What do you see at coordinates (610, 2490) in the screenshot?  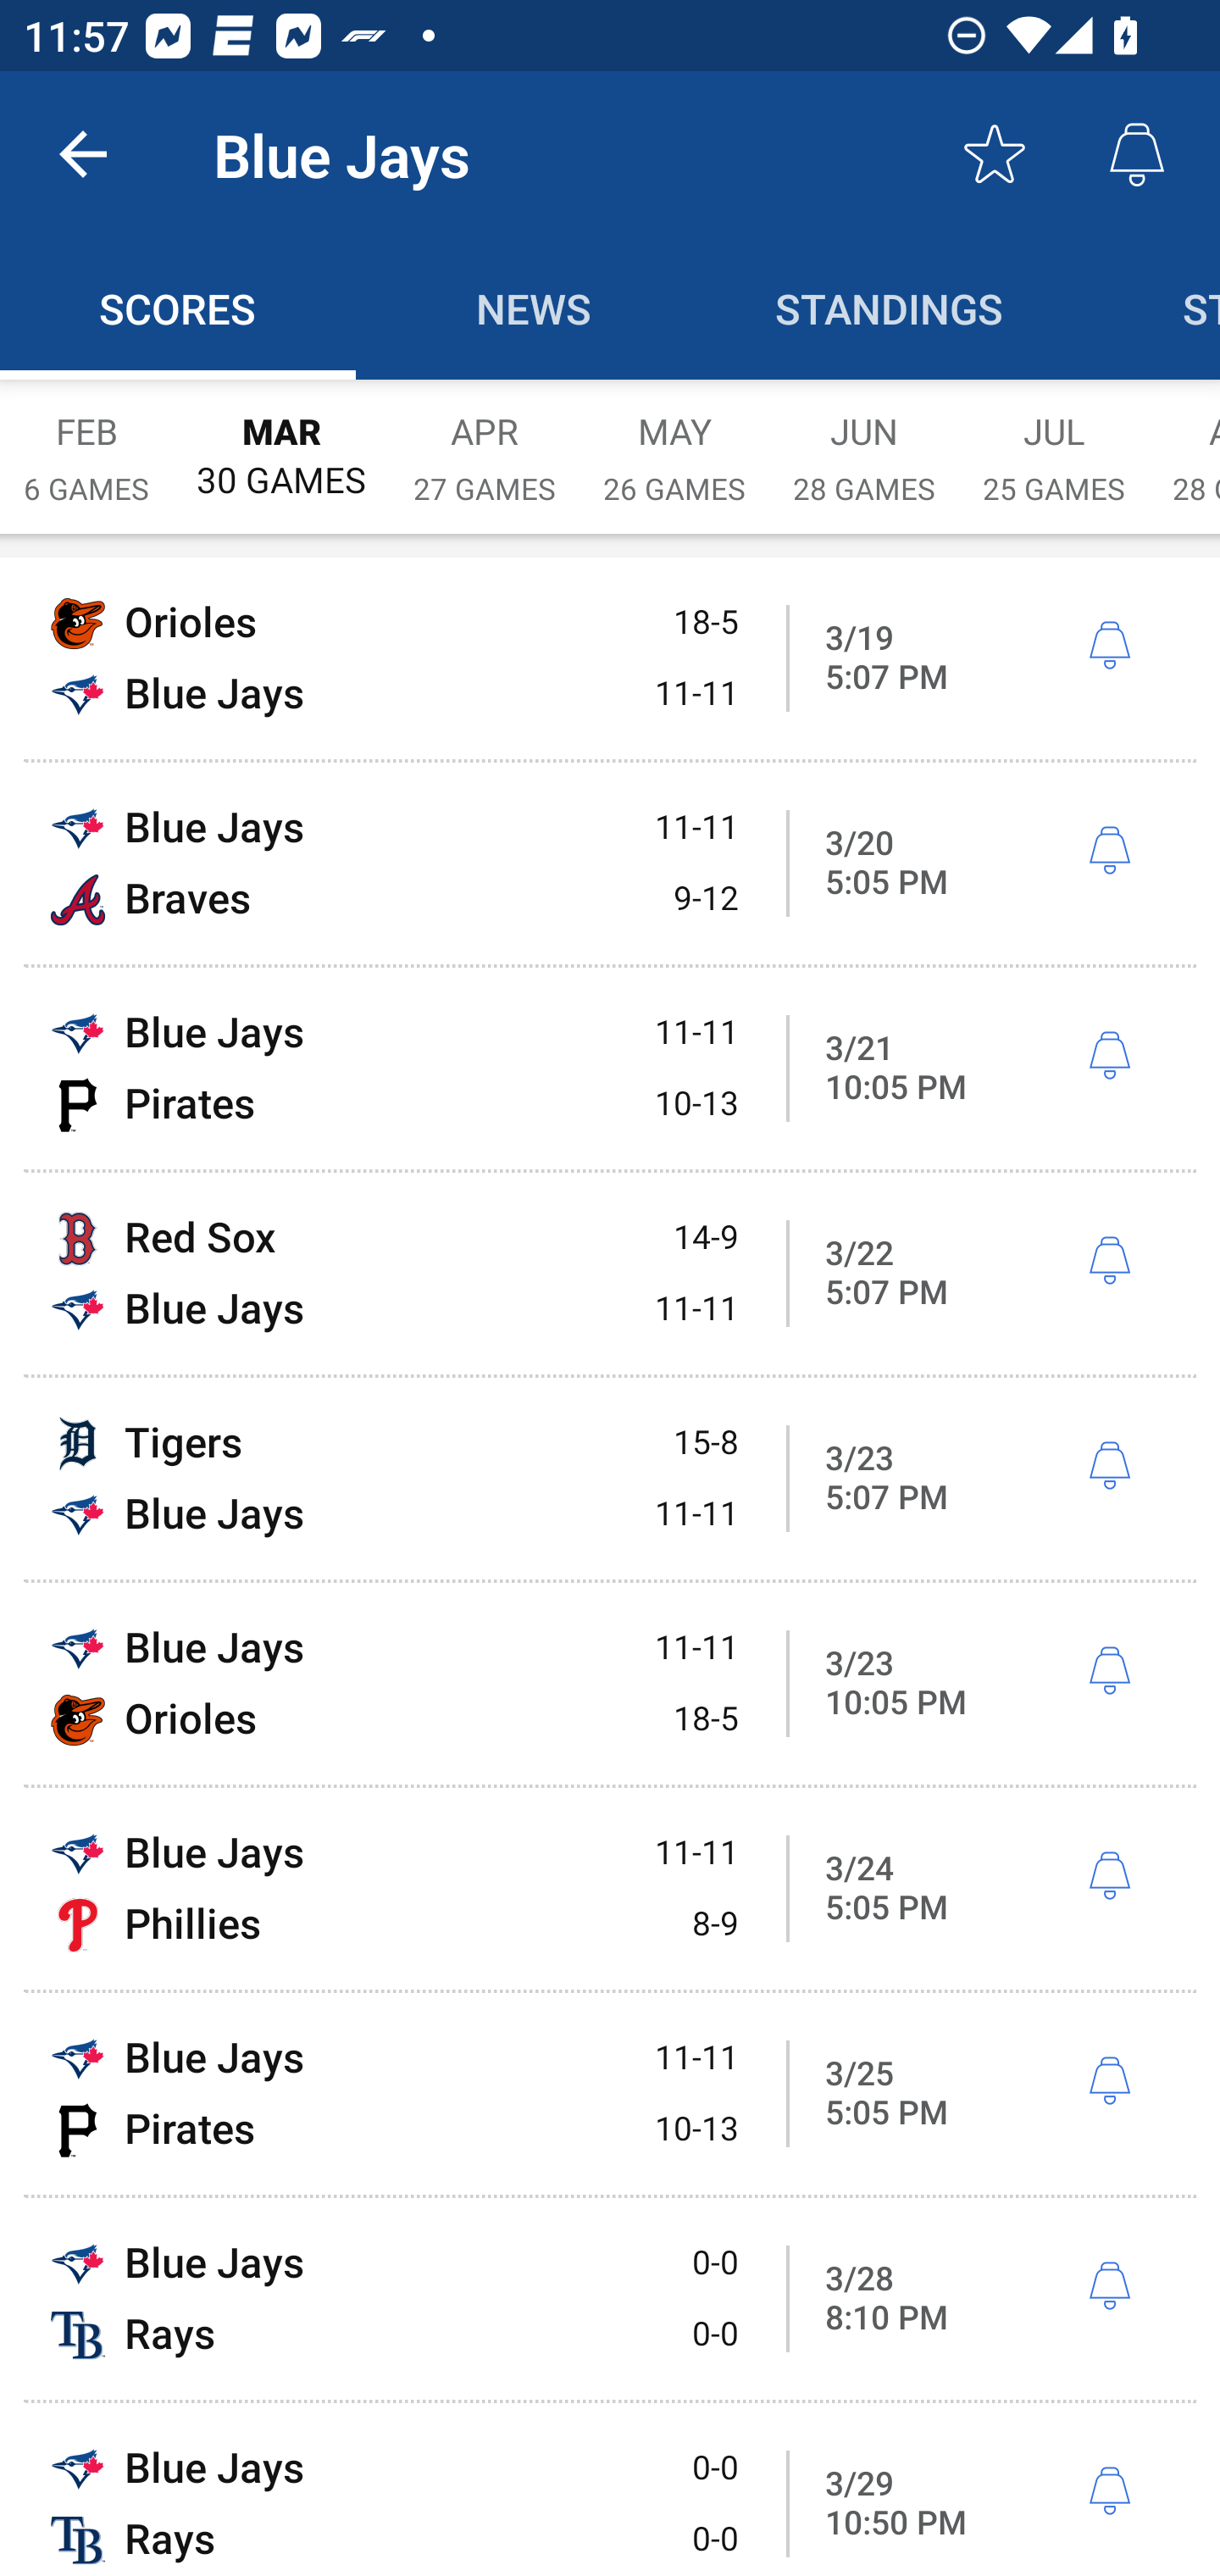 I see `Blue Jays 0-0 Rays 0-0 3/29 10:50 PM í` at bounding box center [610, 2490].